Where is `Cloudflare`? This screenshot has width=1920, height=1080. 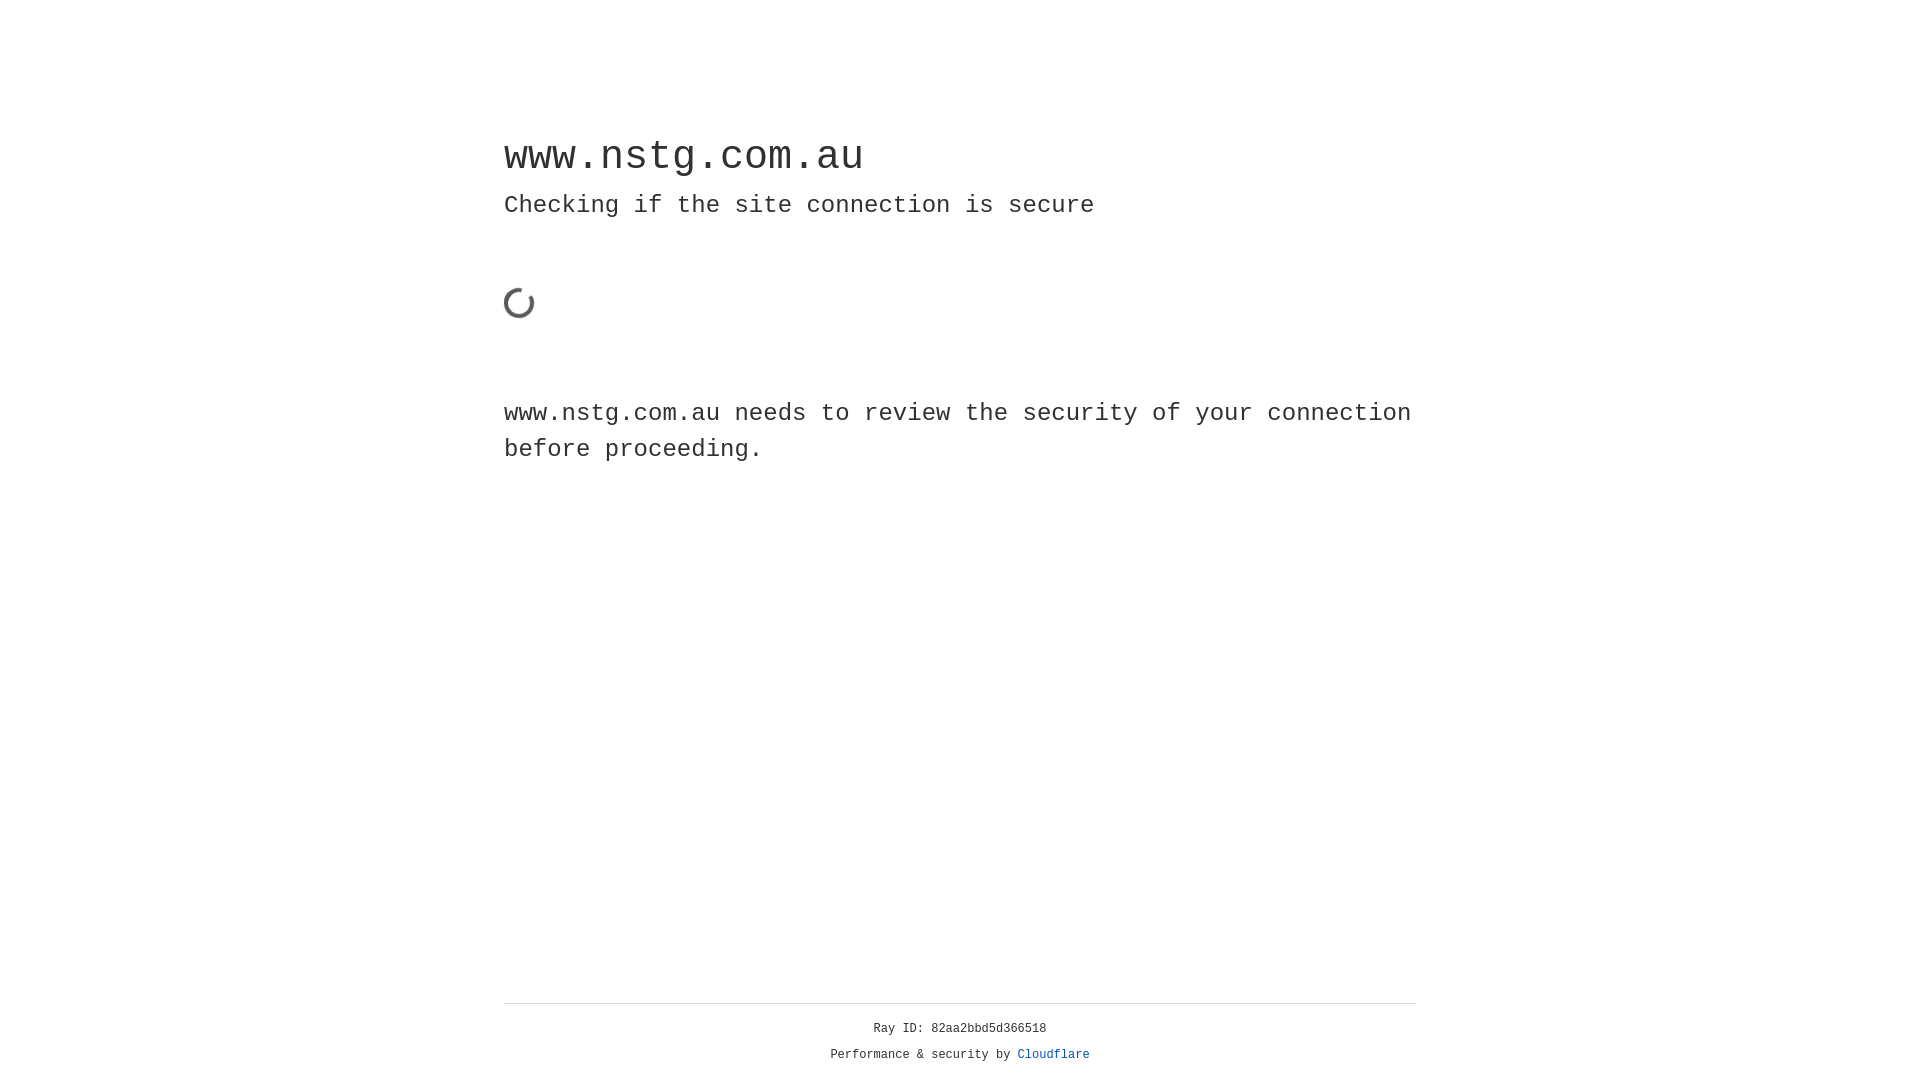 Cloudflare is located at coordinates (1054, 1055).